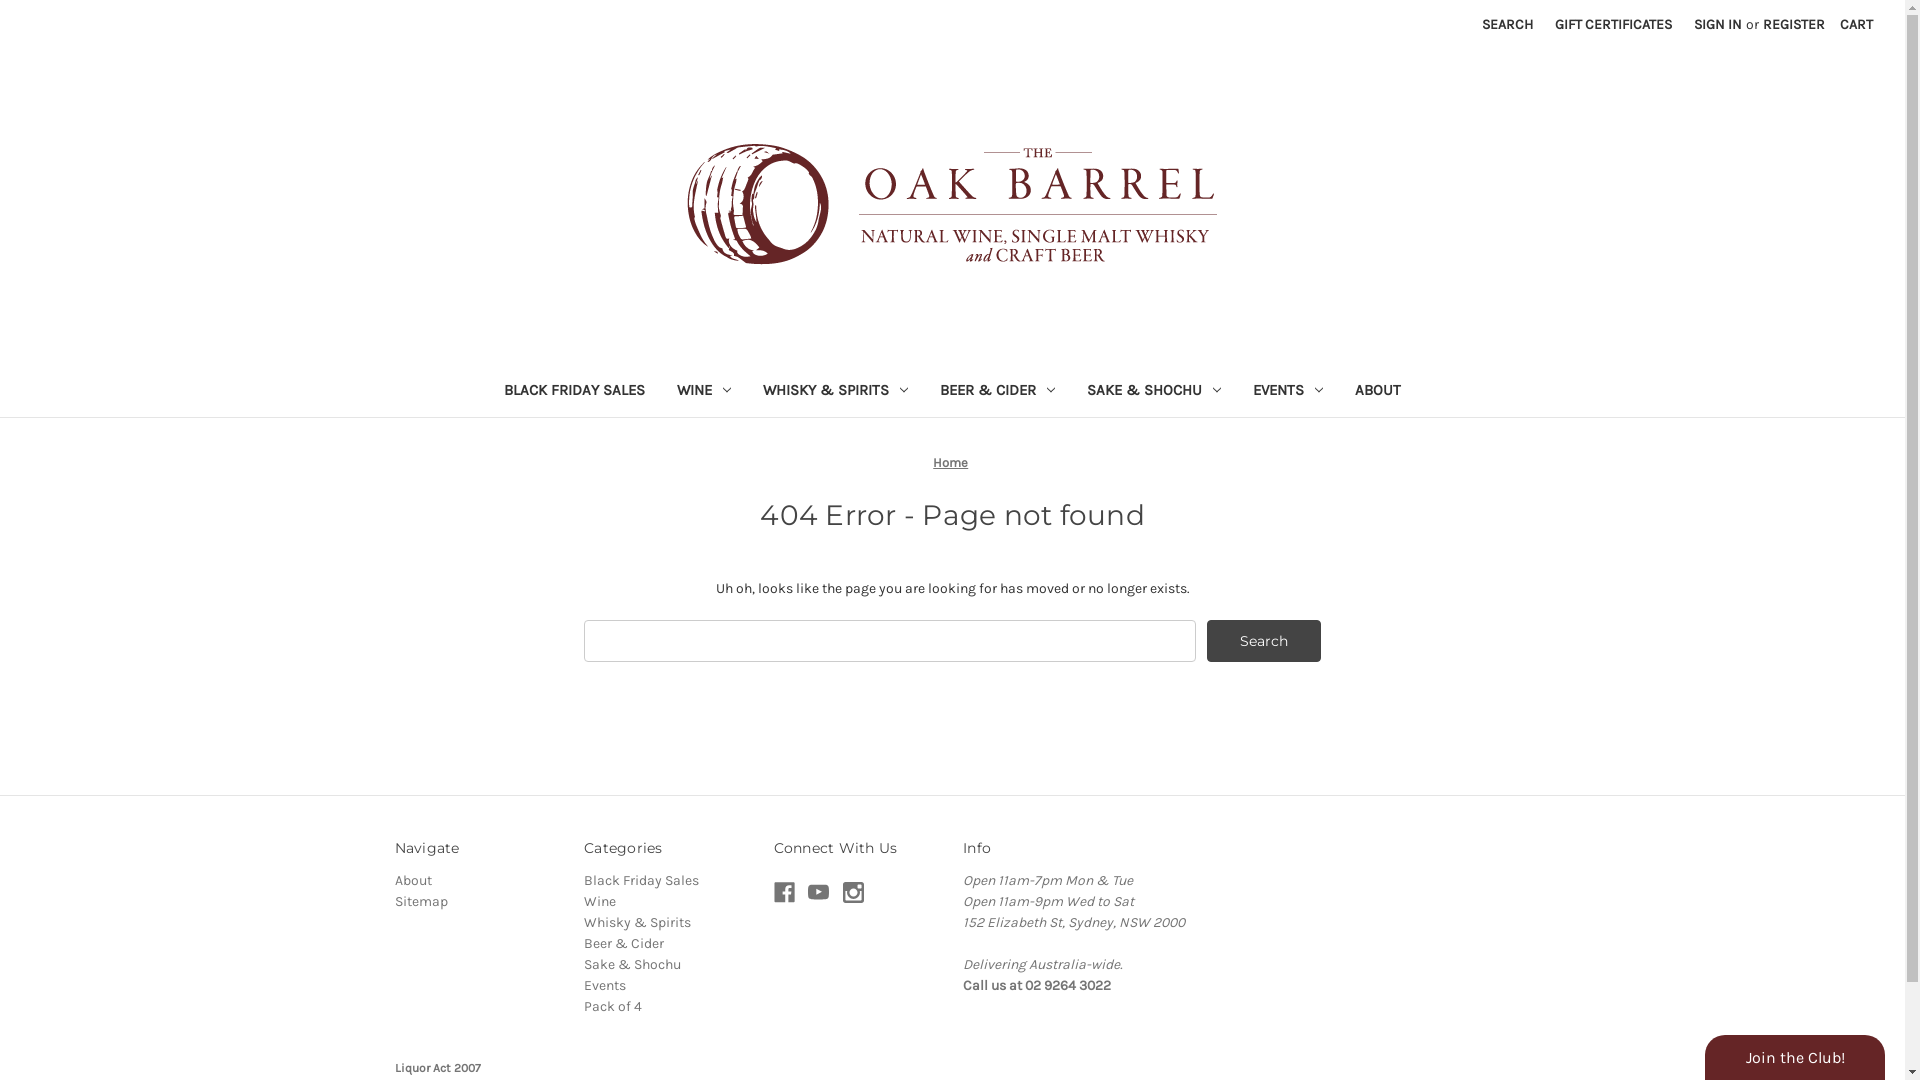 This screenshot has height=1080, width=1920. What do you see at coordinates (613, 1006) in the screenshot?
I see `Pack of 4` at bounding box center [613, 1006].